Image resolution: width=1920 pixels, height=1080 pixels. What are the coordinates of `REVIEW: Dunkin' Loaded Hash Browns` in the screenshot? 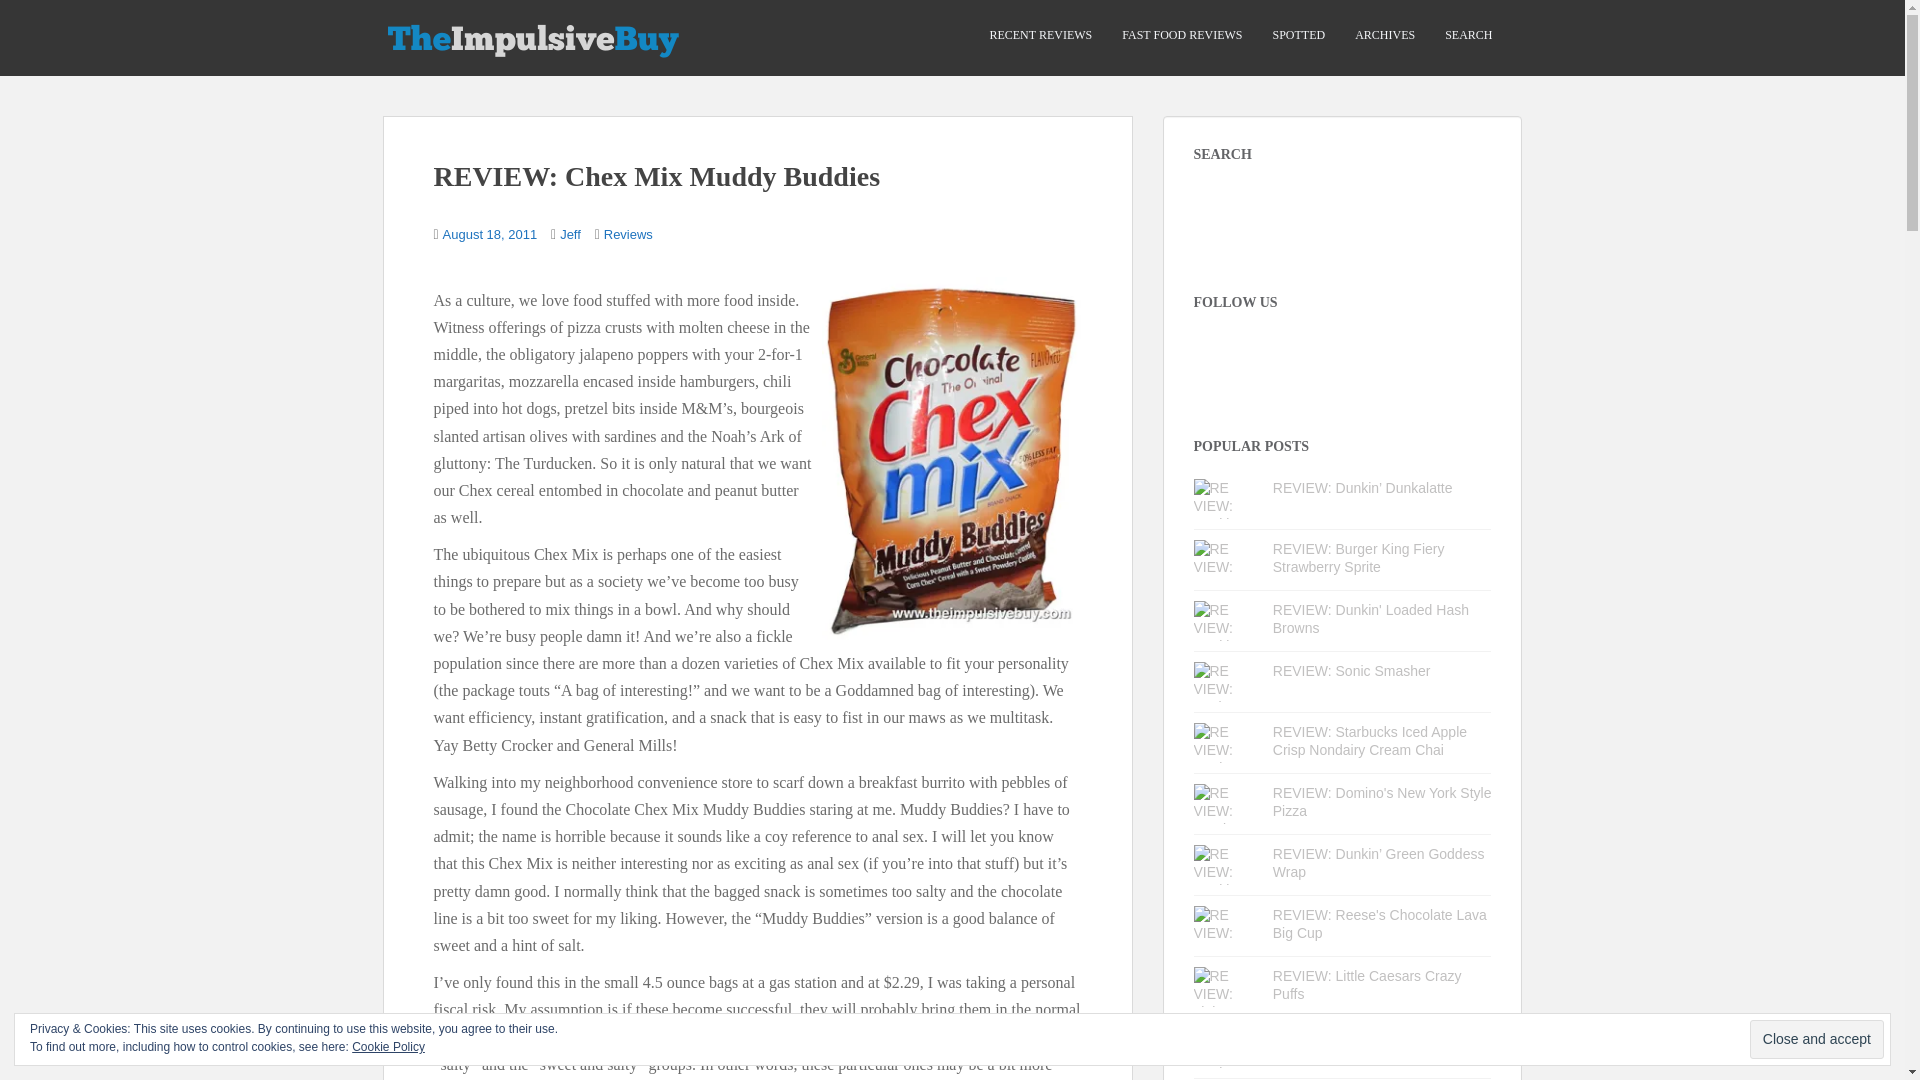 It's located at (1370, 618).